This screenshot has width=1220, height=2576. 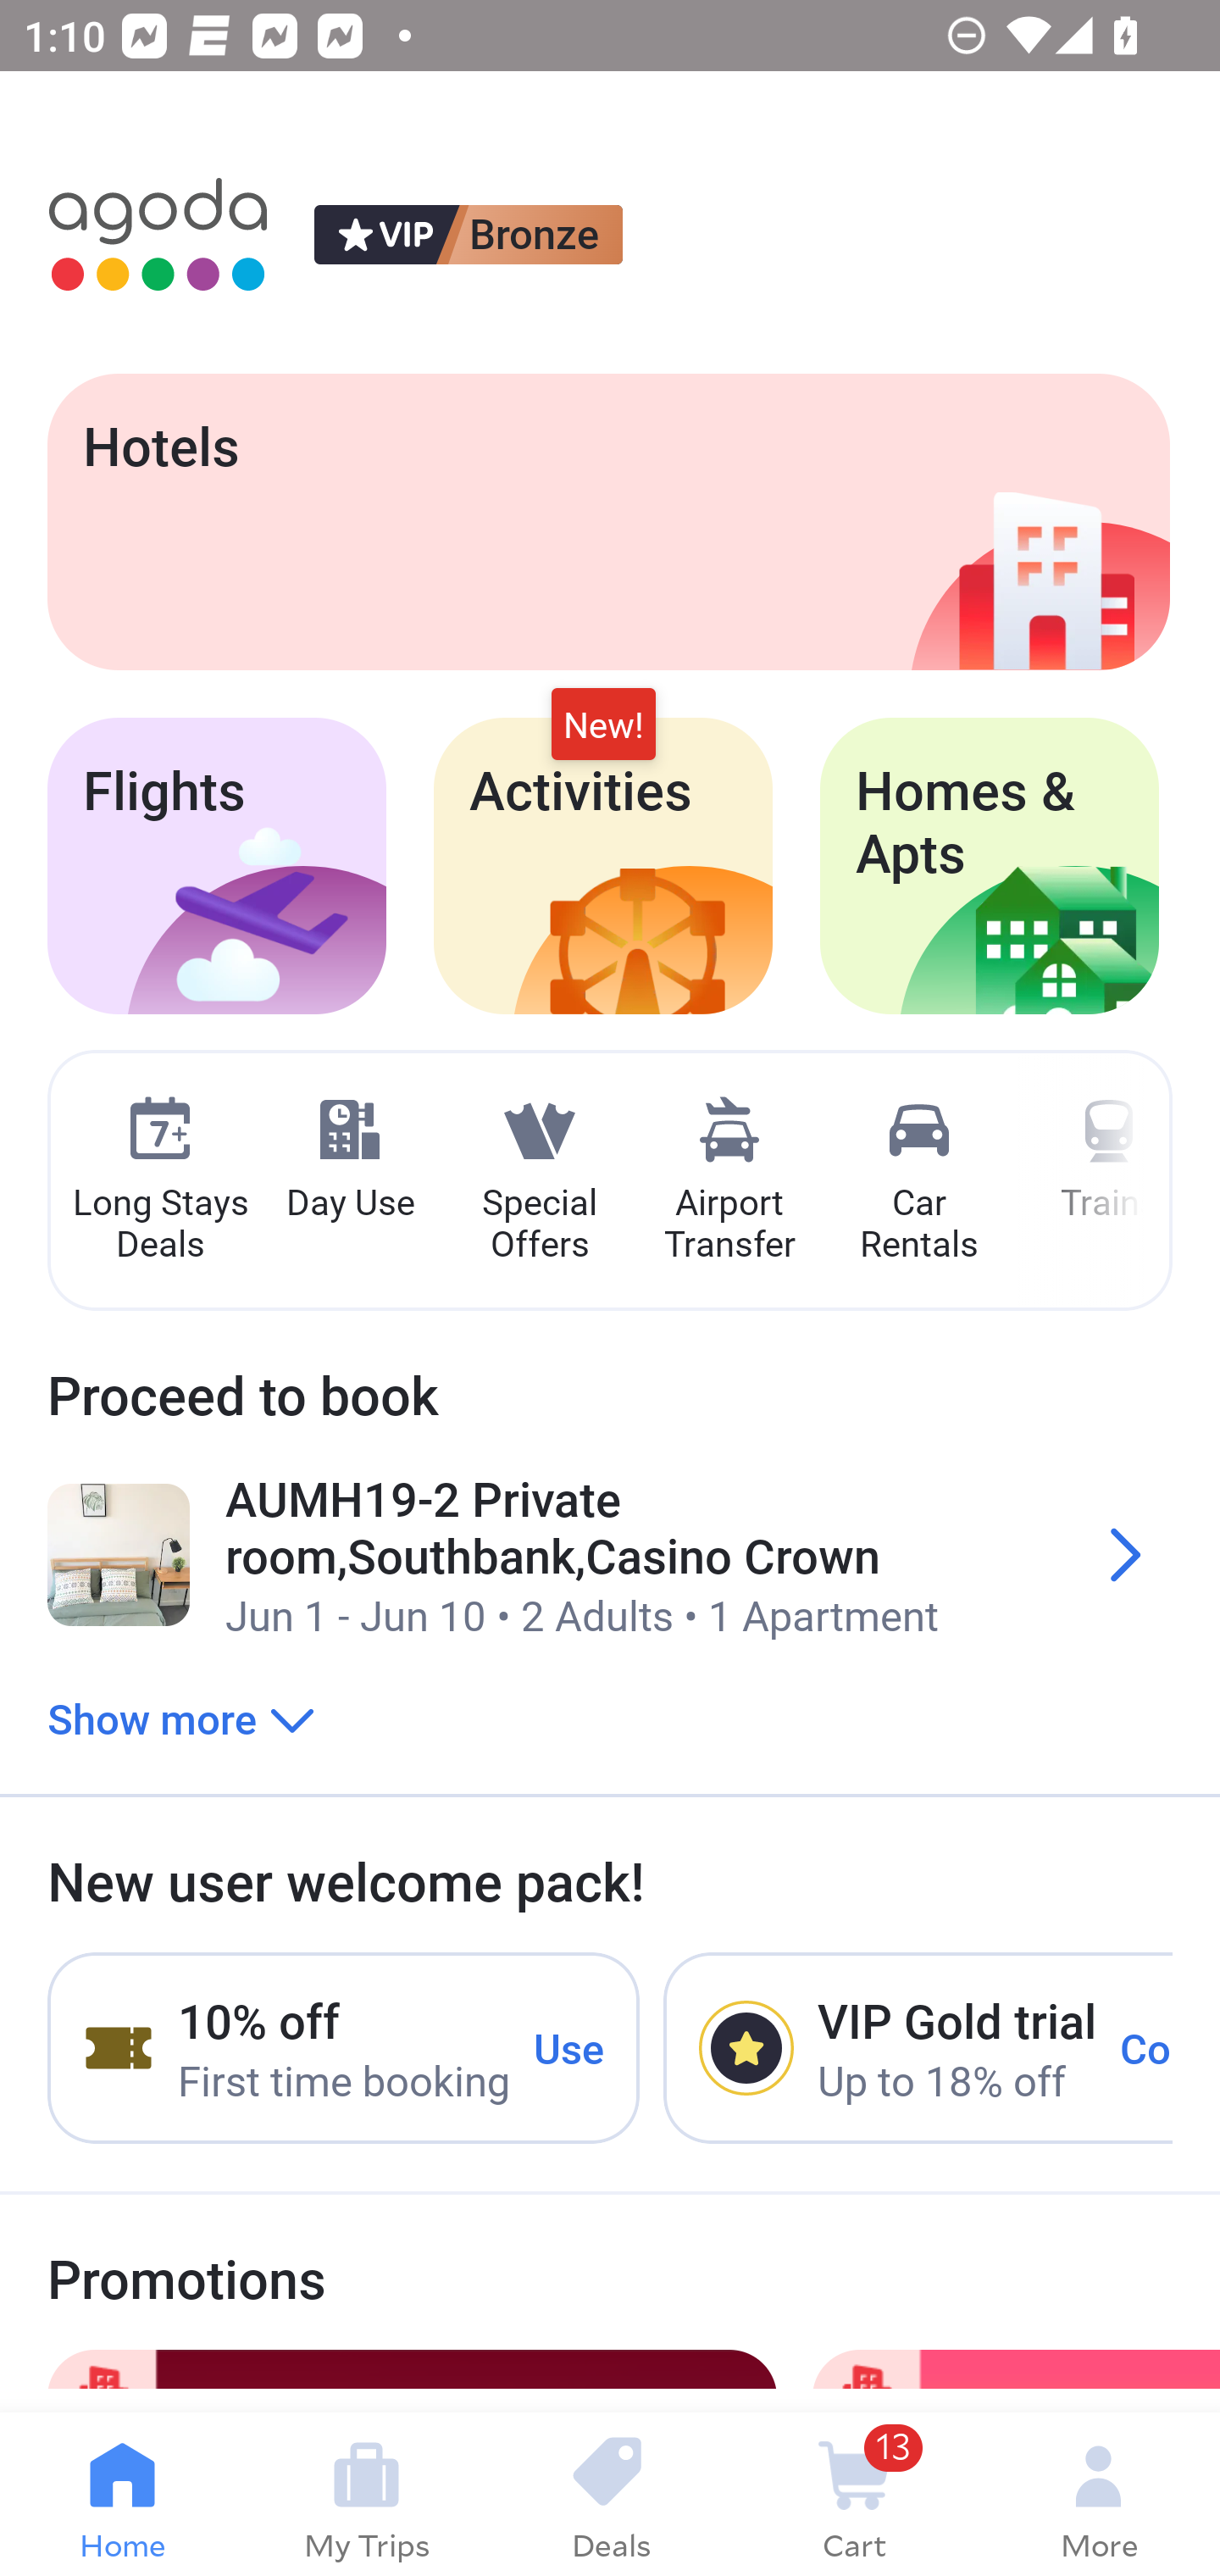 I want to click on Airport Transfer, so click(x=729, y=1181).